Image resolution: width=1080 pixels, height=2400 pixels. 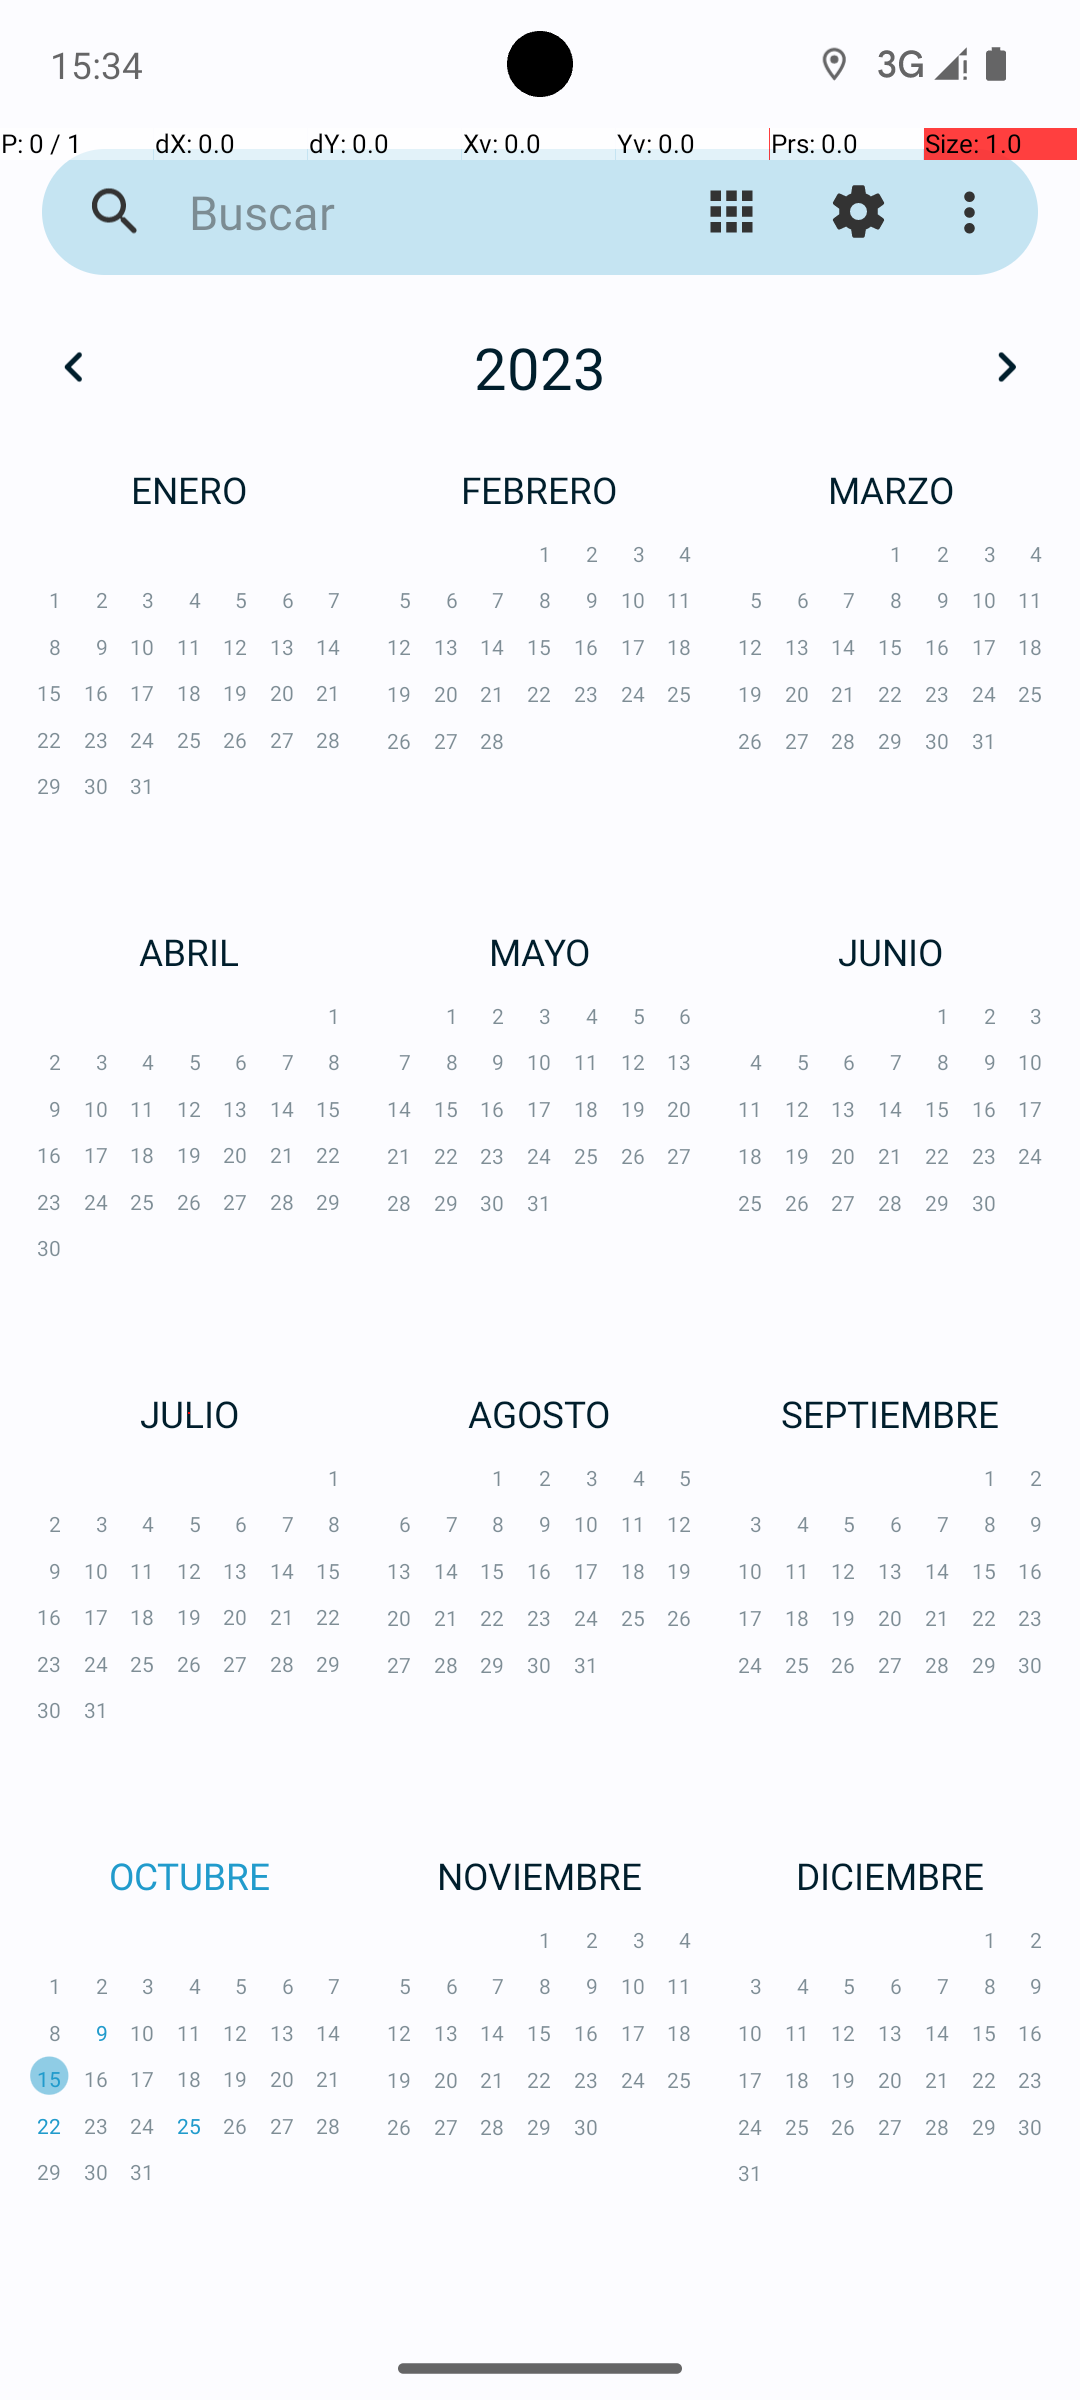 What do you see at coordinates (540, 490) in the screenshot?
I see `FEBRERO` at bounding box center [540, 490].